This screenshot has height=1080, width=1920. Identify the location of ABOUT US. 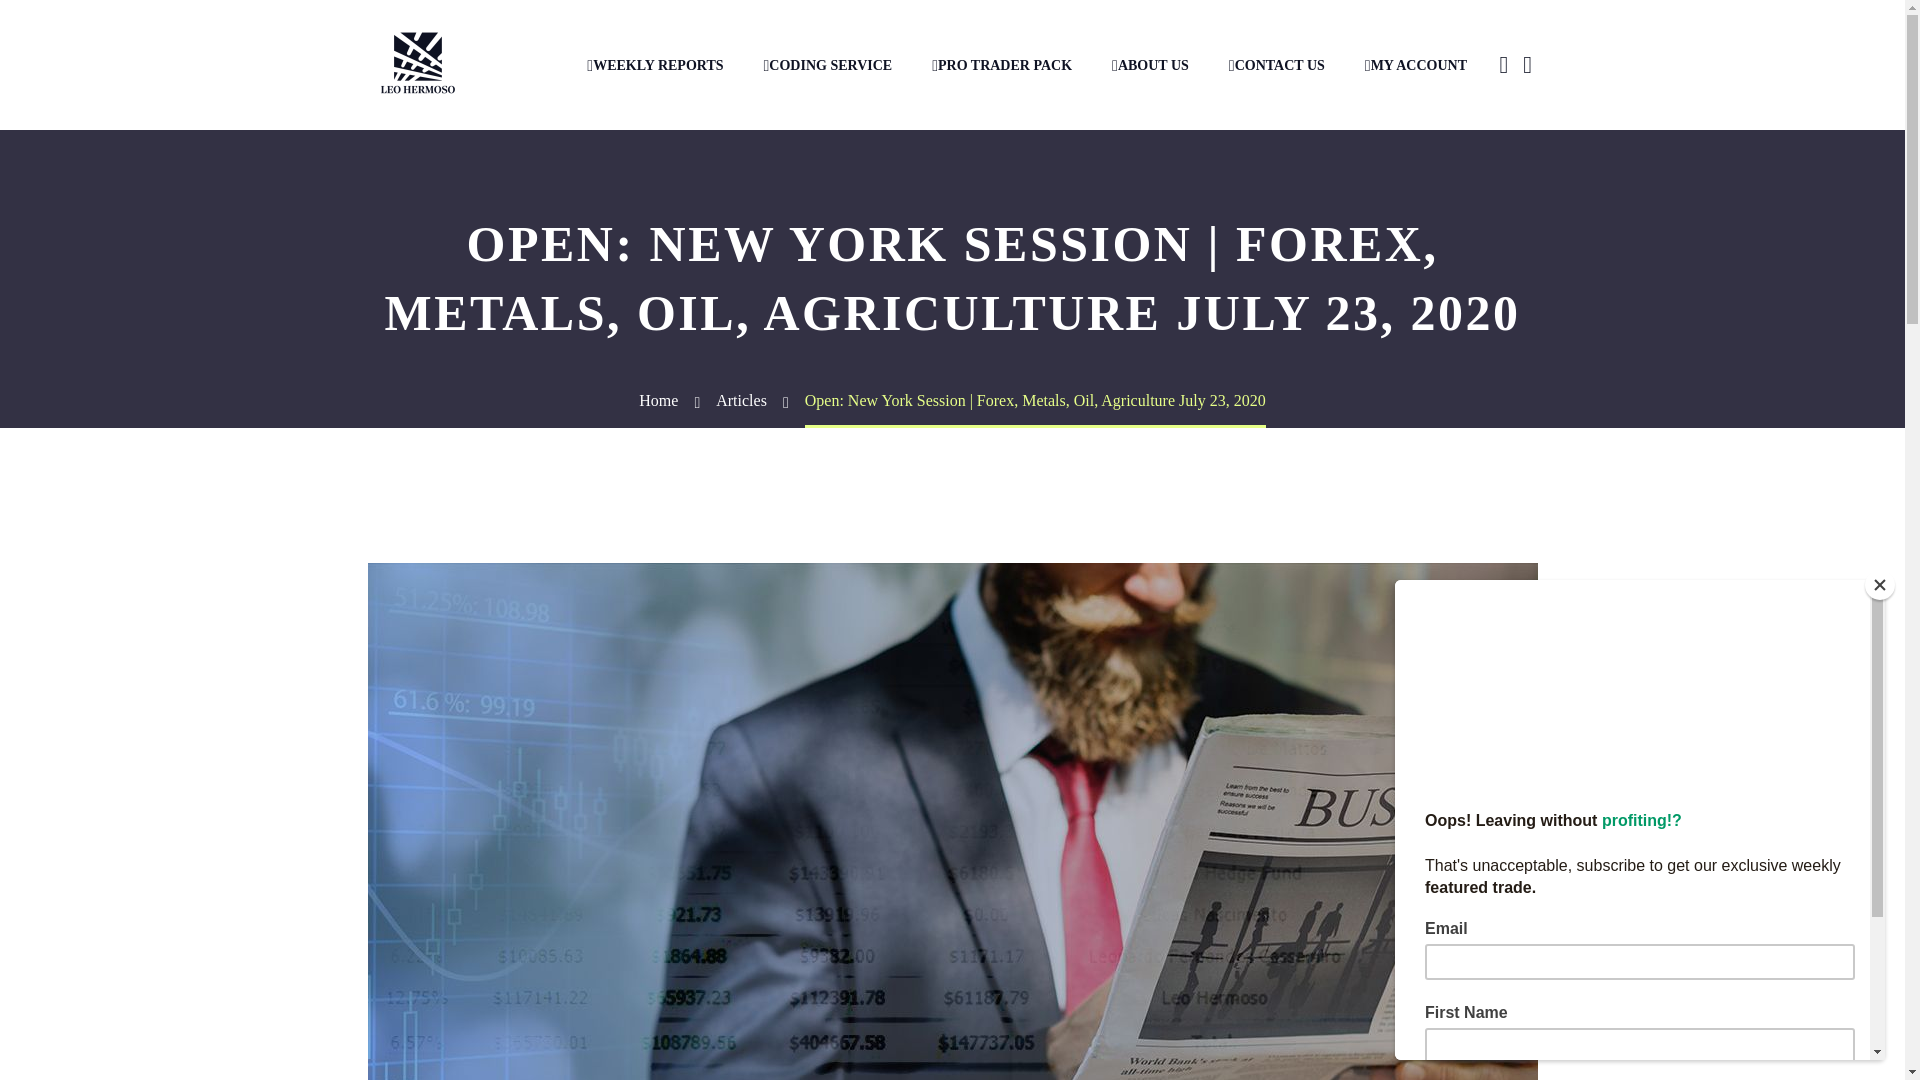
(1150, 66).